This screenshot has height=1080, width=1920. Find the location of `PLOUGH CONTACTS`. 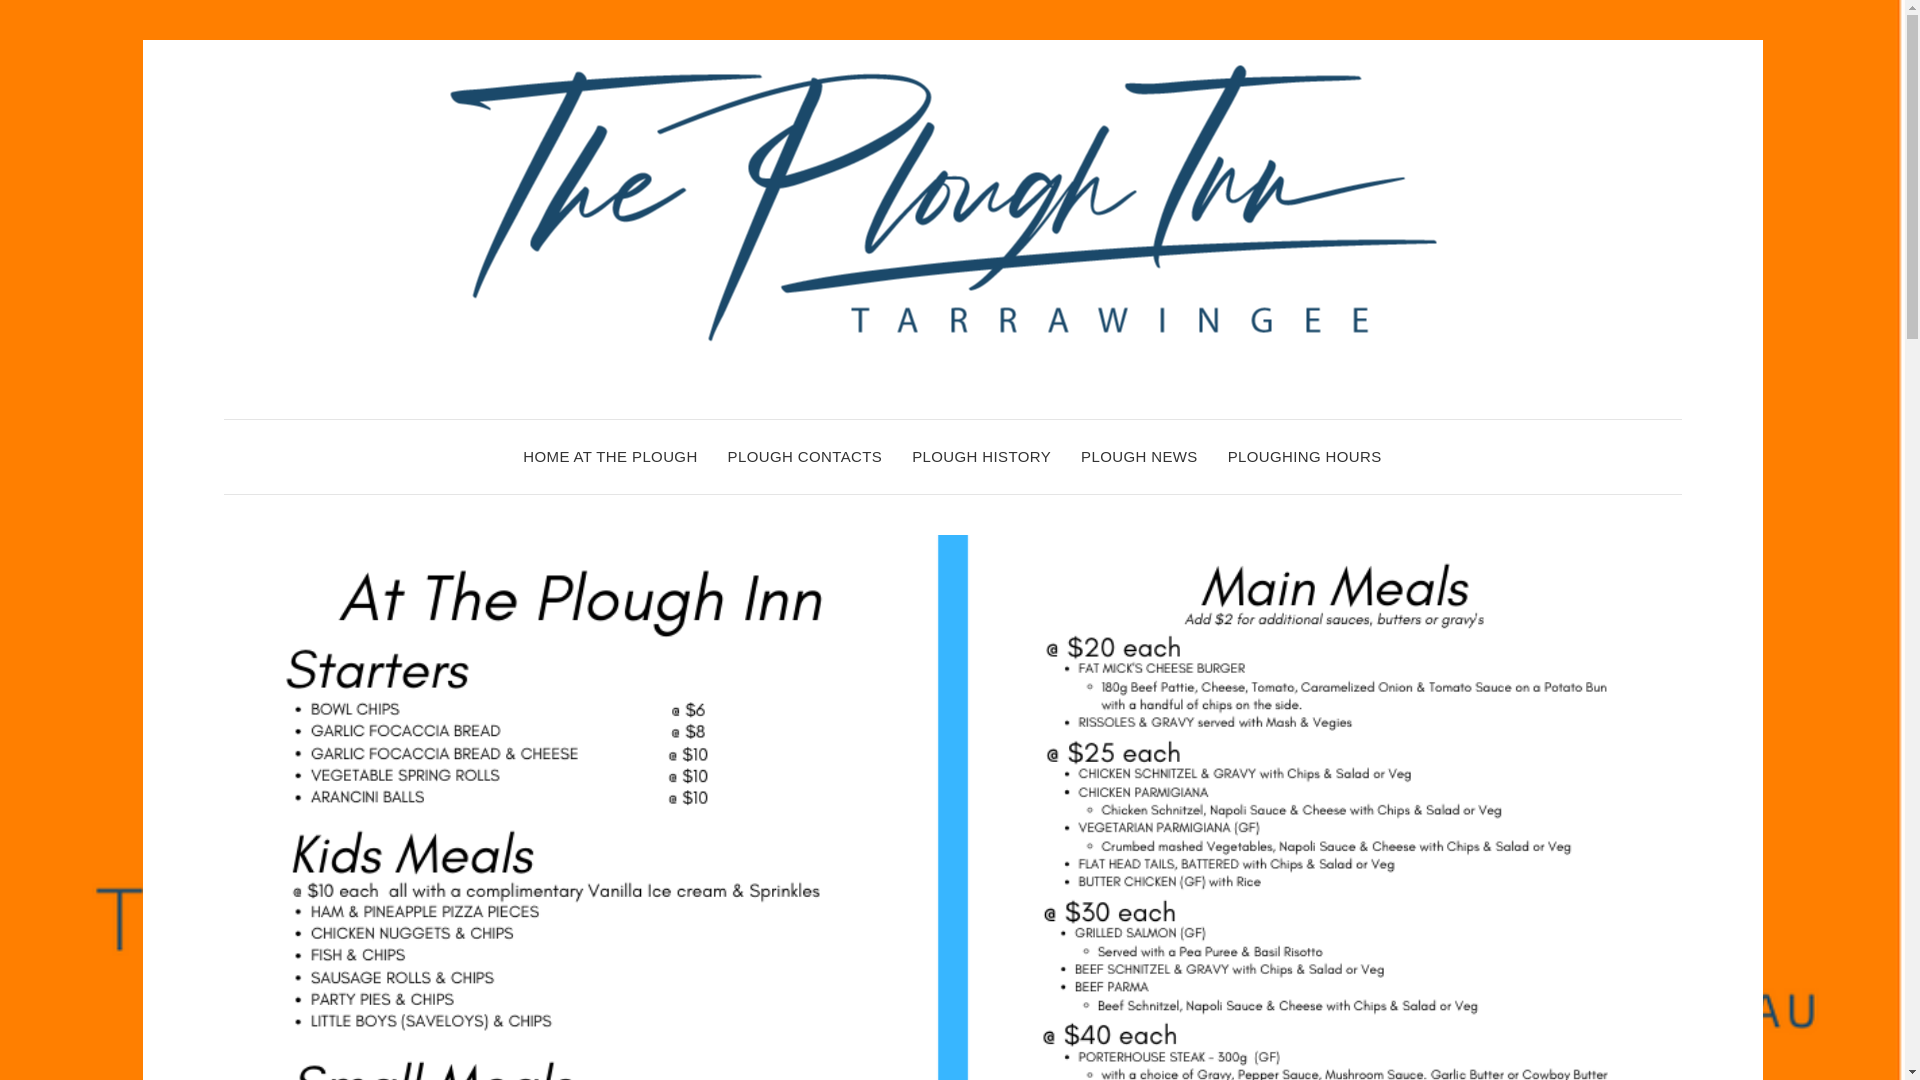

PLOUGH CONTACTS is located at coordinates (805, 456).